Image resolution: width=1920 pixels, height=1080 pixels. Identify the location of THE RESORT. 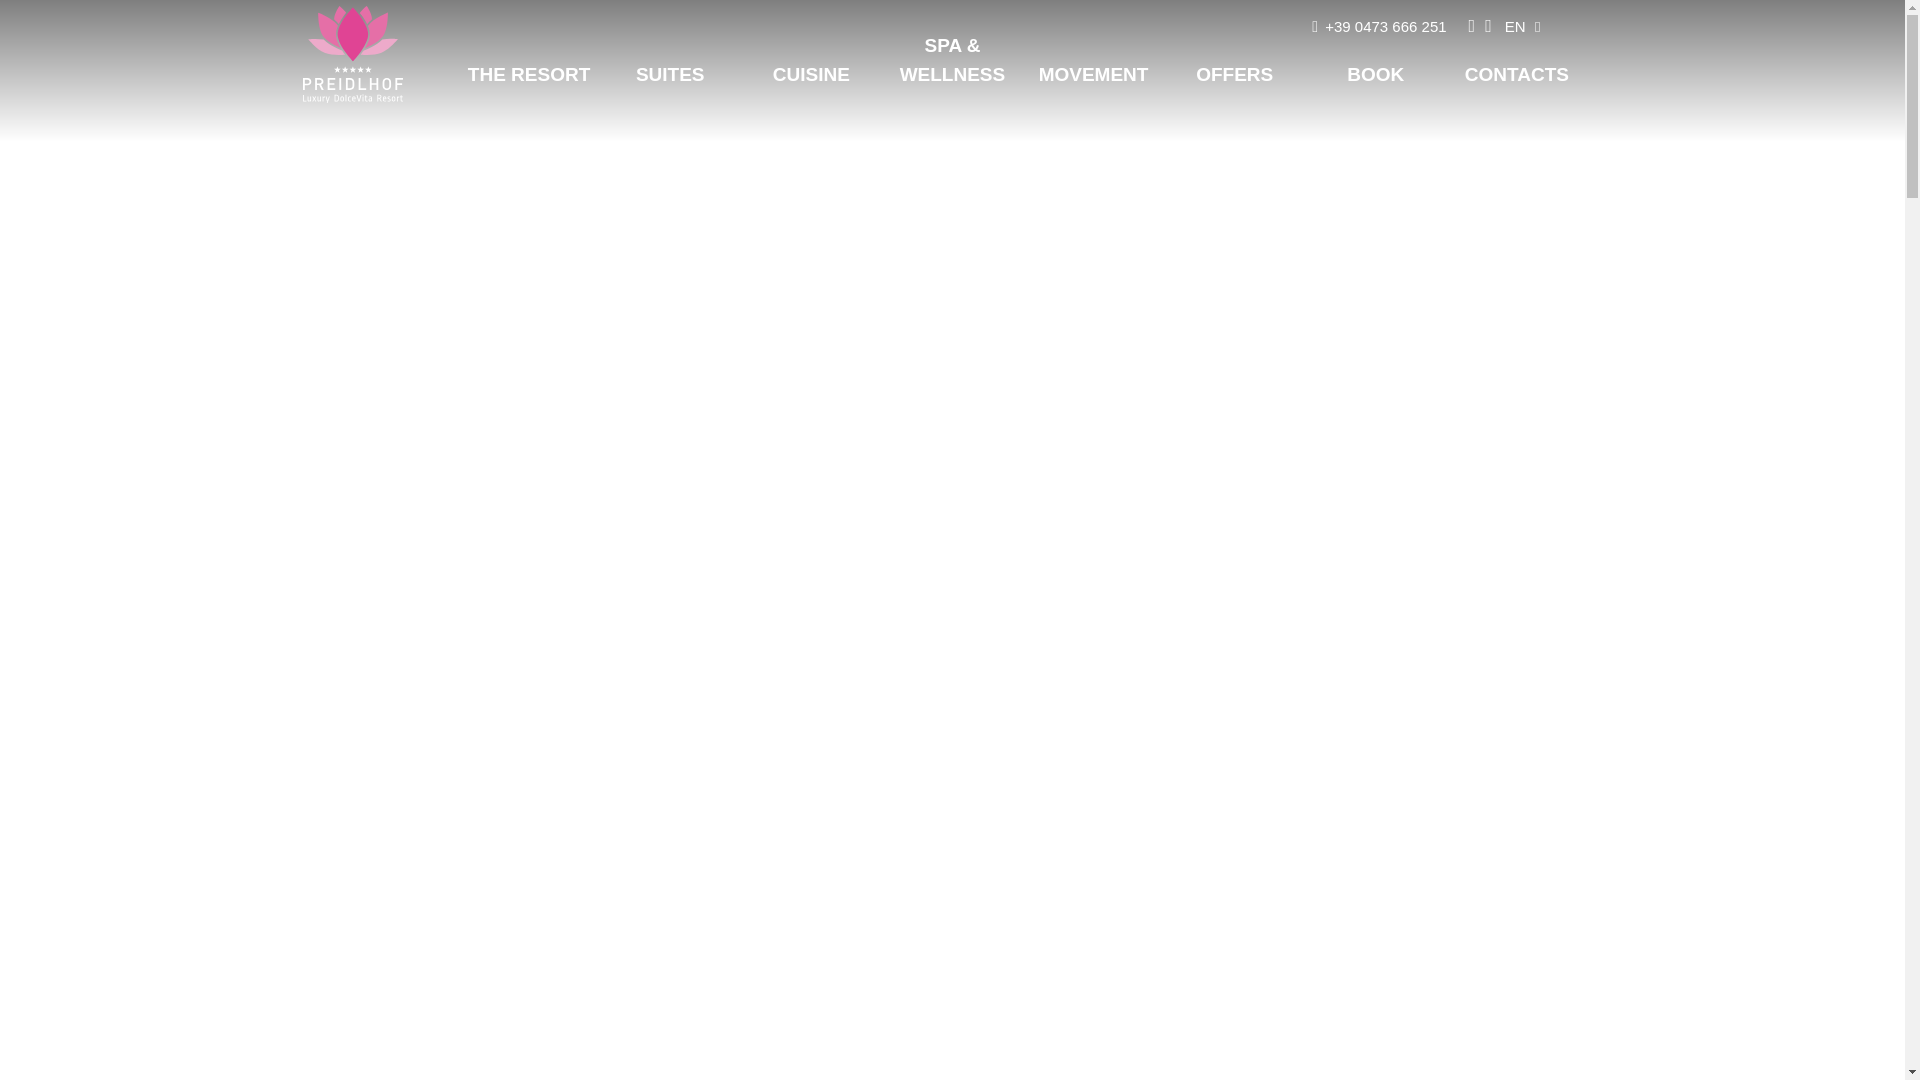
(528, 78).